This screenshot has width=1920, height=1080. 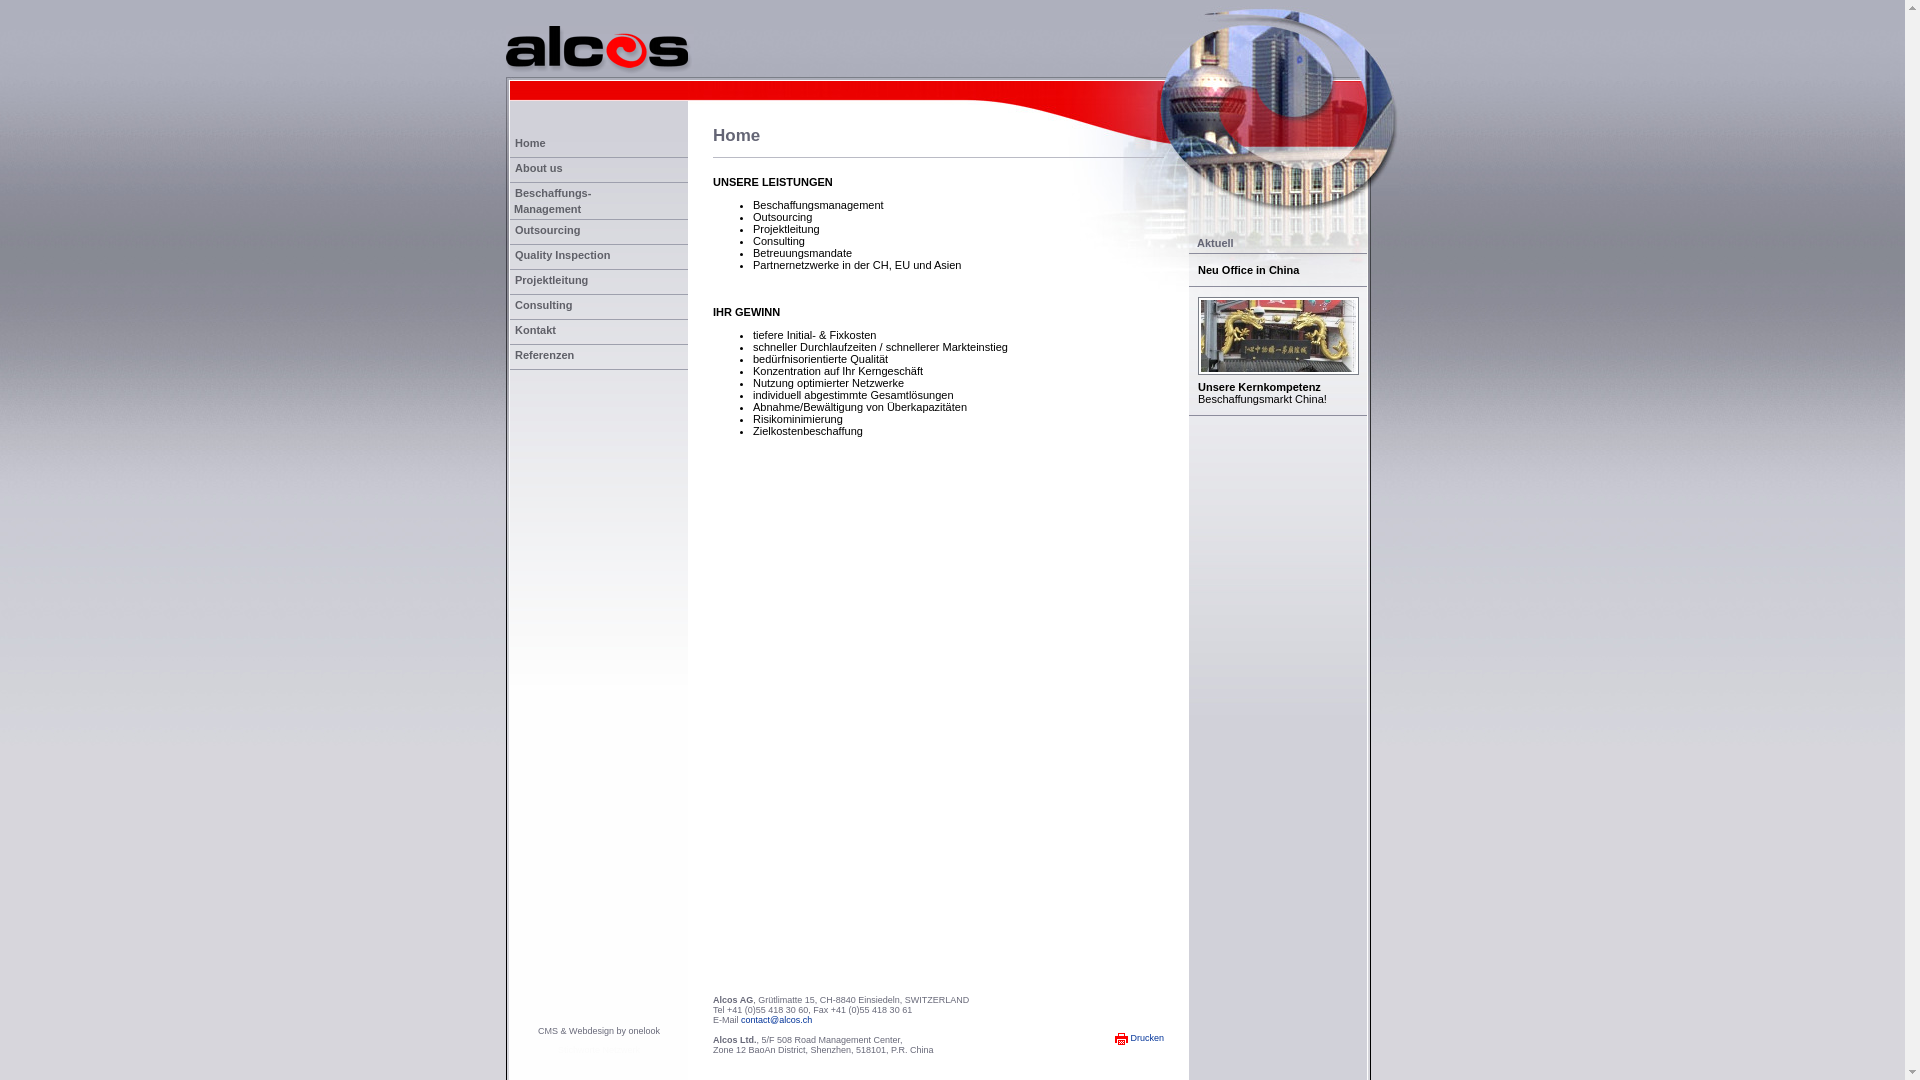 I want to click on Quality Inspection      , so click(x=599, y=258).